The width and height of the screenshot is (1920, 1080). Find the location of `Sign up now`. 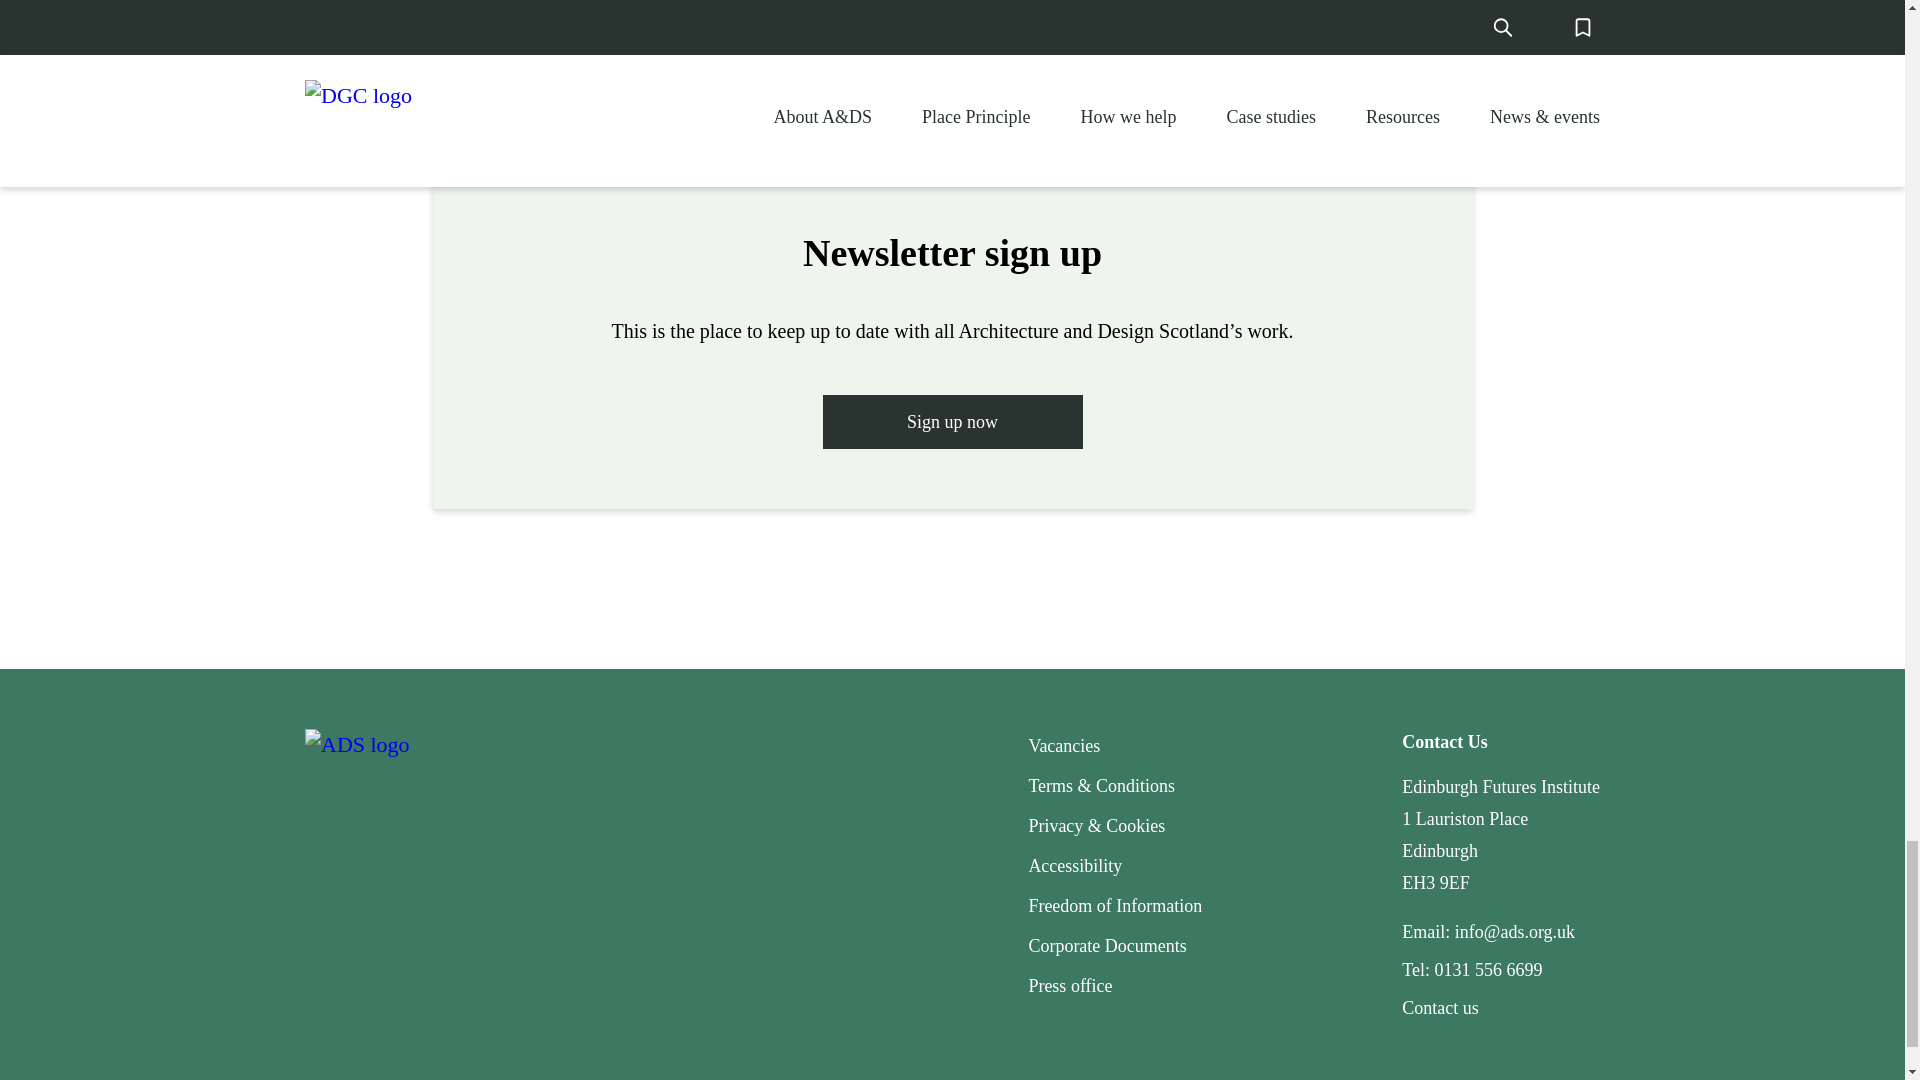

Sign up now is located at coordinates (952, 420).